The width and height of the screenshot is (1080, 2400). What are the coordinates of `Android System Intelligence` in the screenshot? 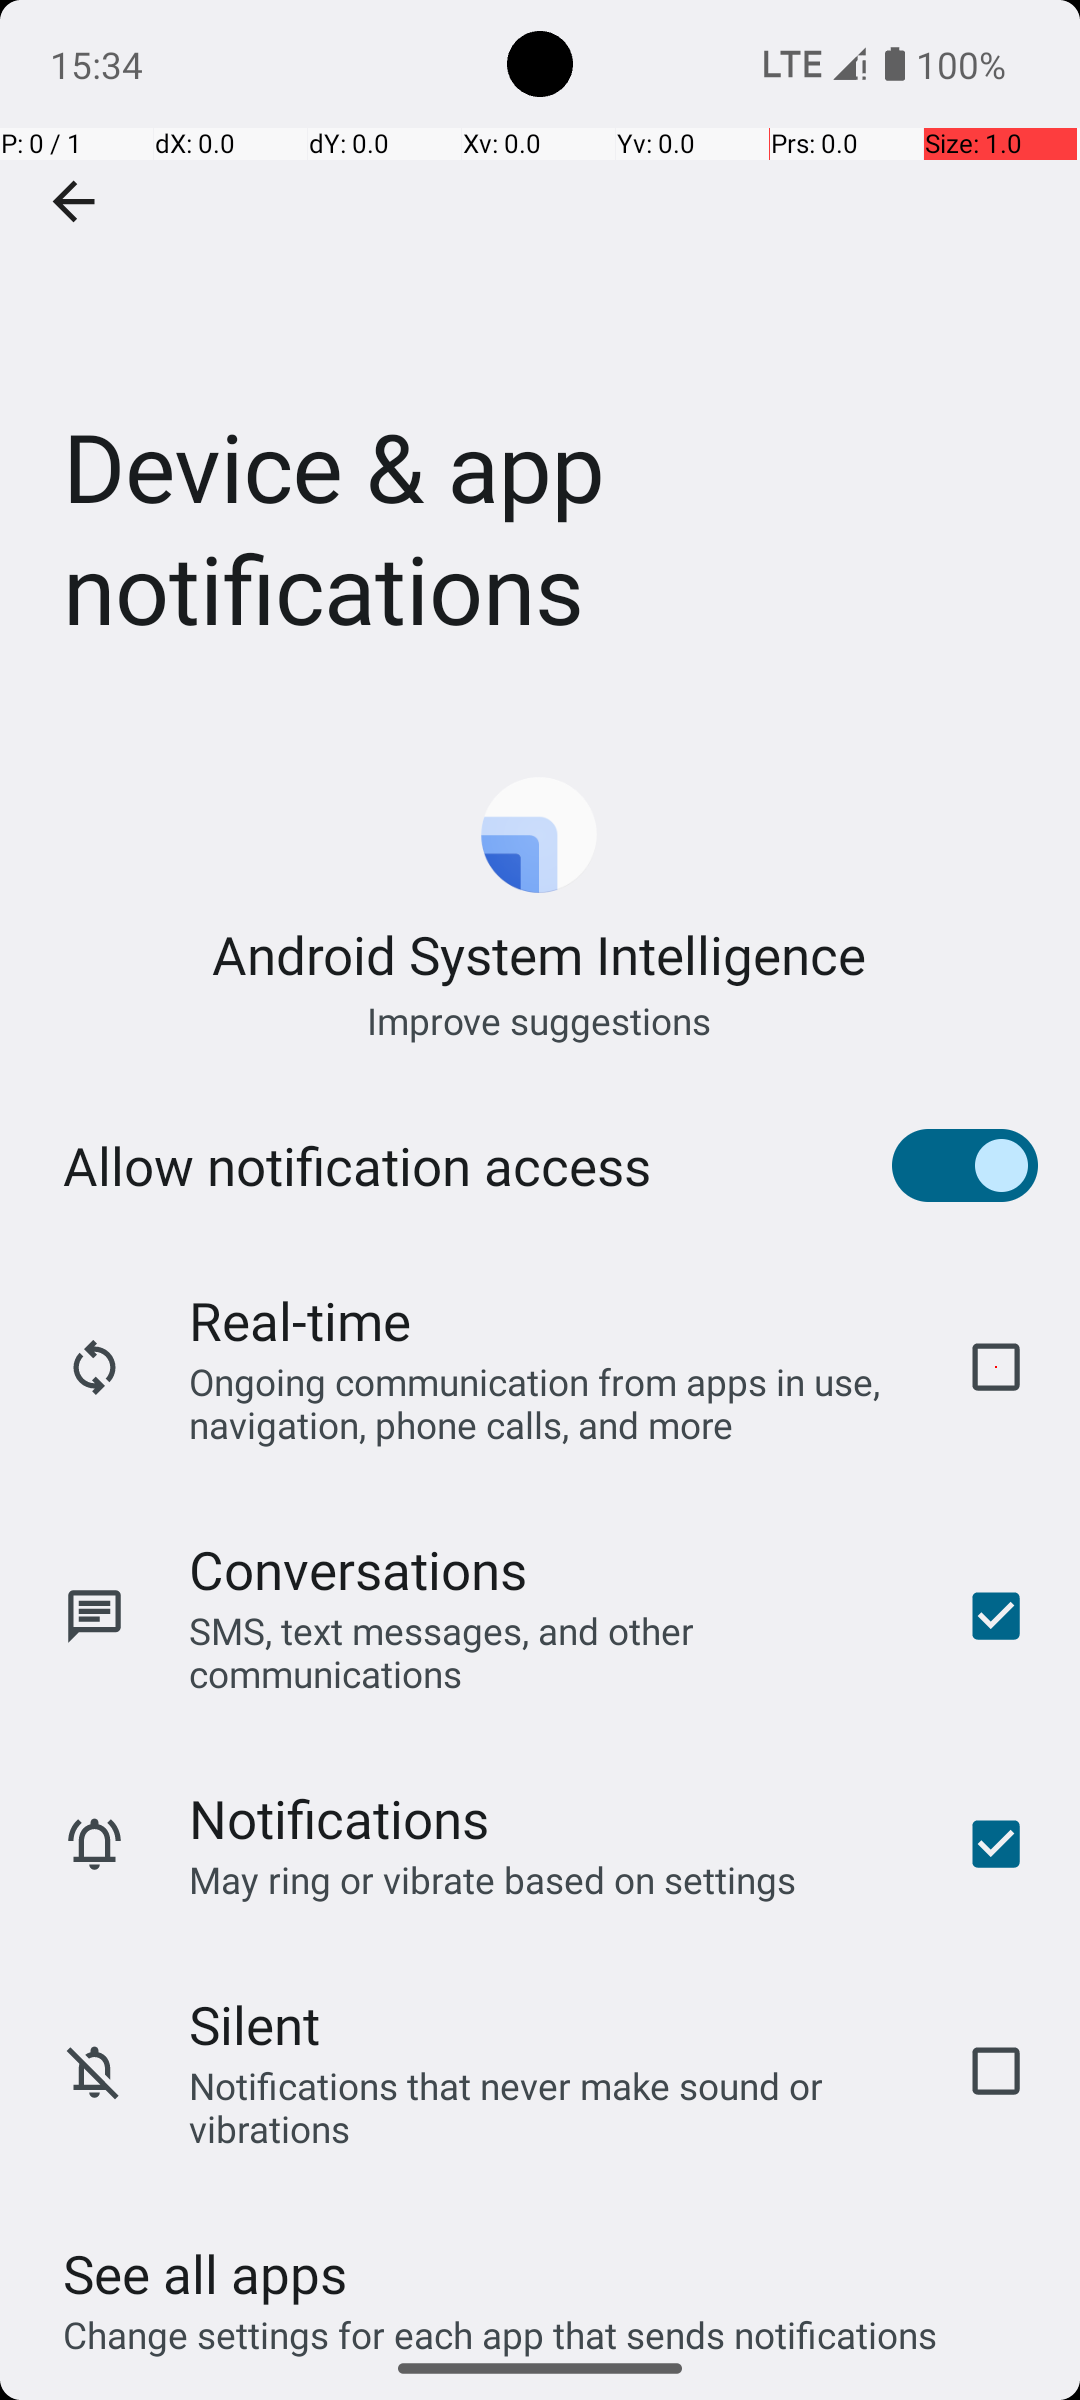 It's located at (540, 954).